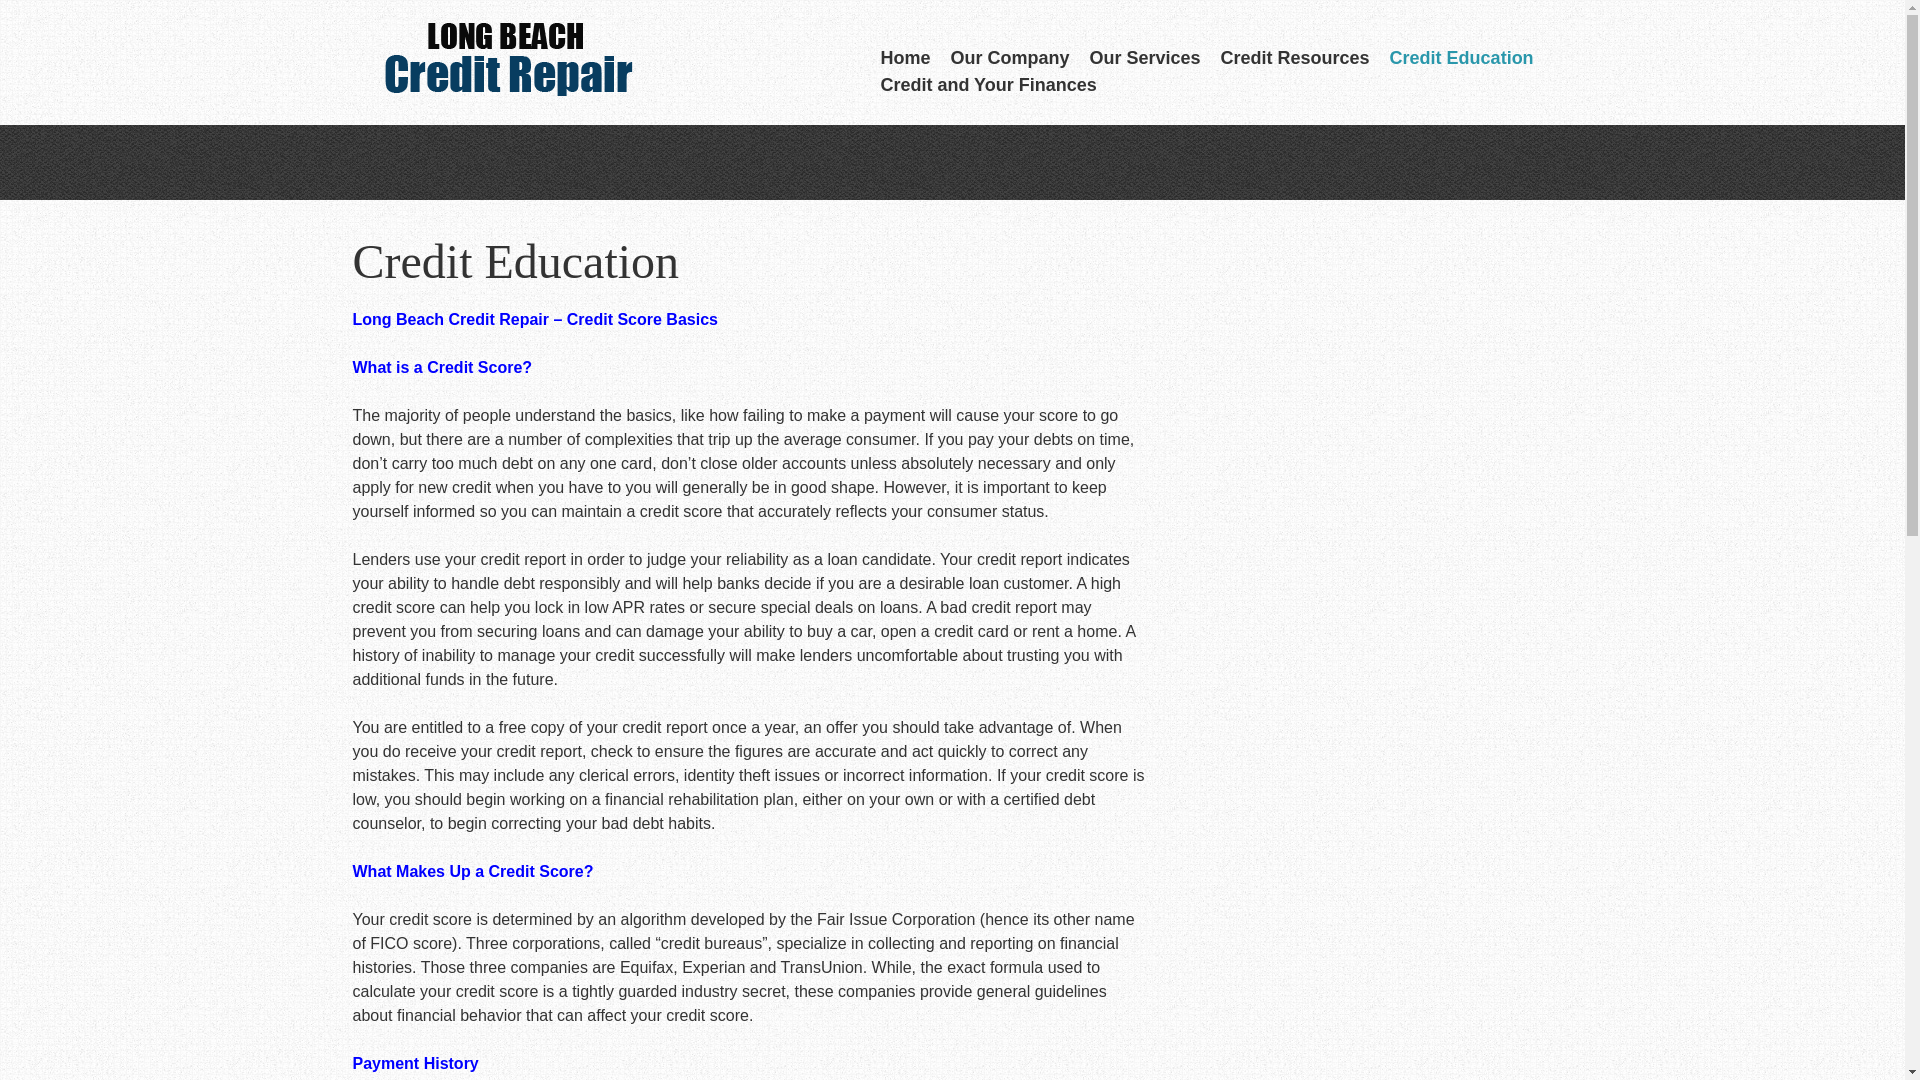 The height and width of the screenshot is (1080, 1920). Describe the element at coordinates (1144, 58) in the screenshot. I see `Our Services` at that location.